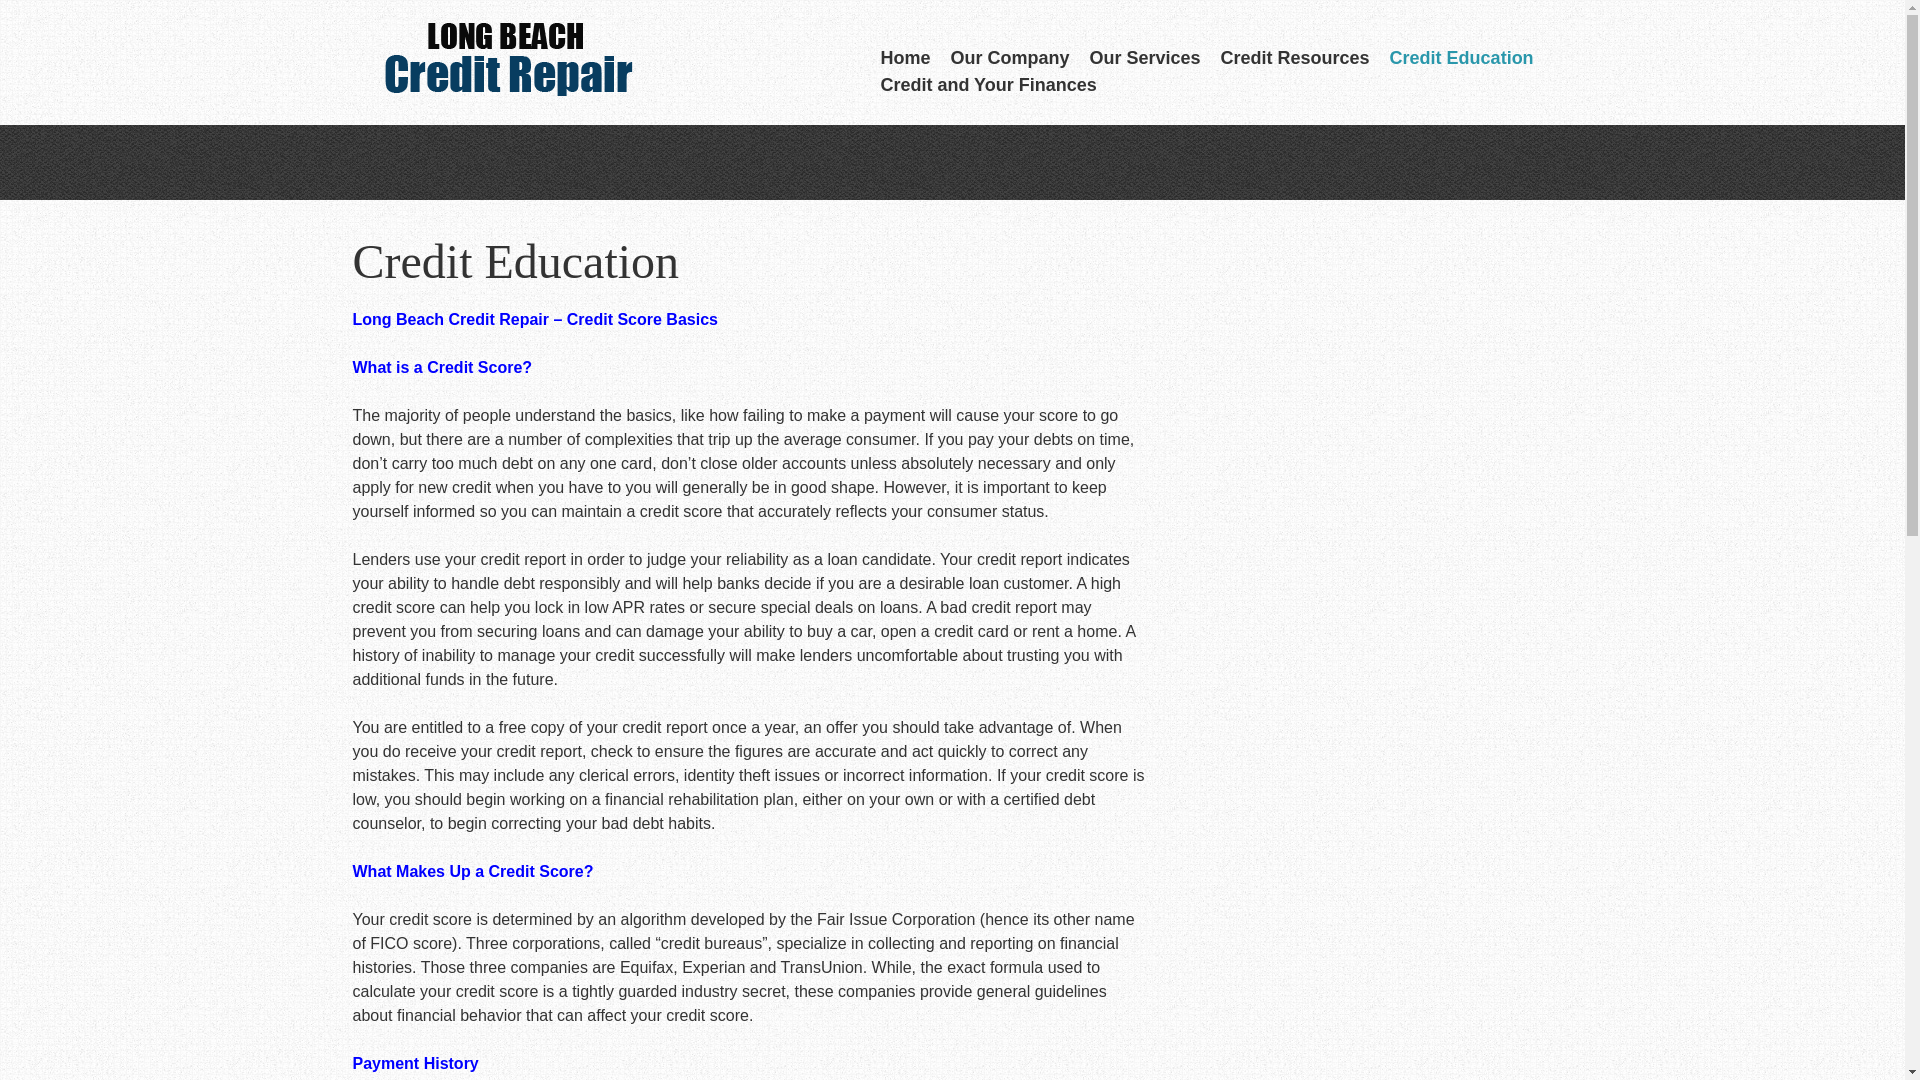 The height and width of the screenshot is (1080, 1920). Describe the element at coordinates (1144, 58) in the screenshot. I see `Our Services` at that location.